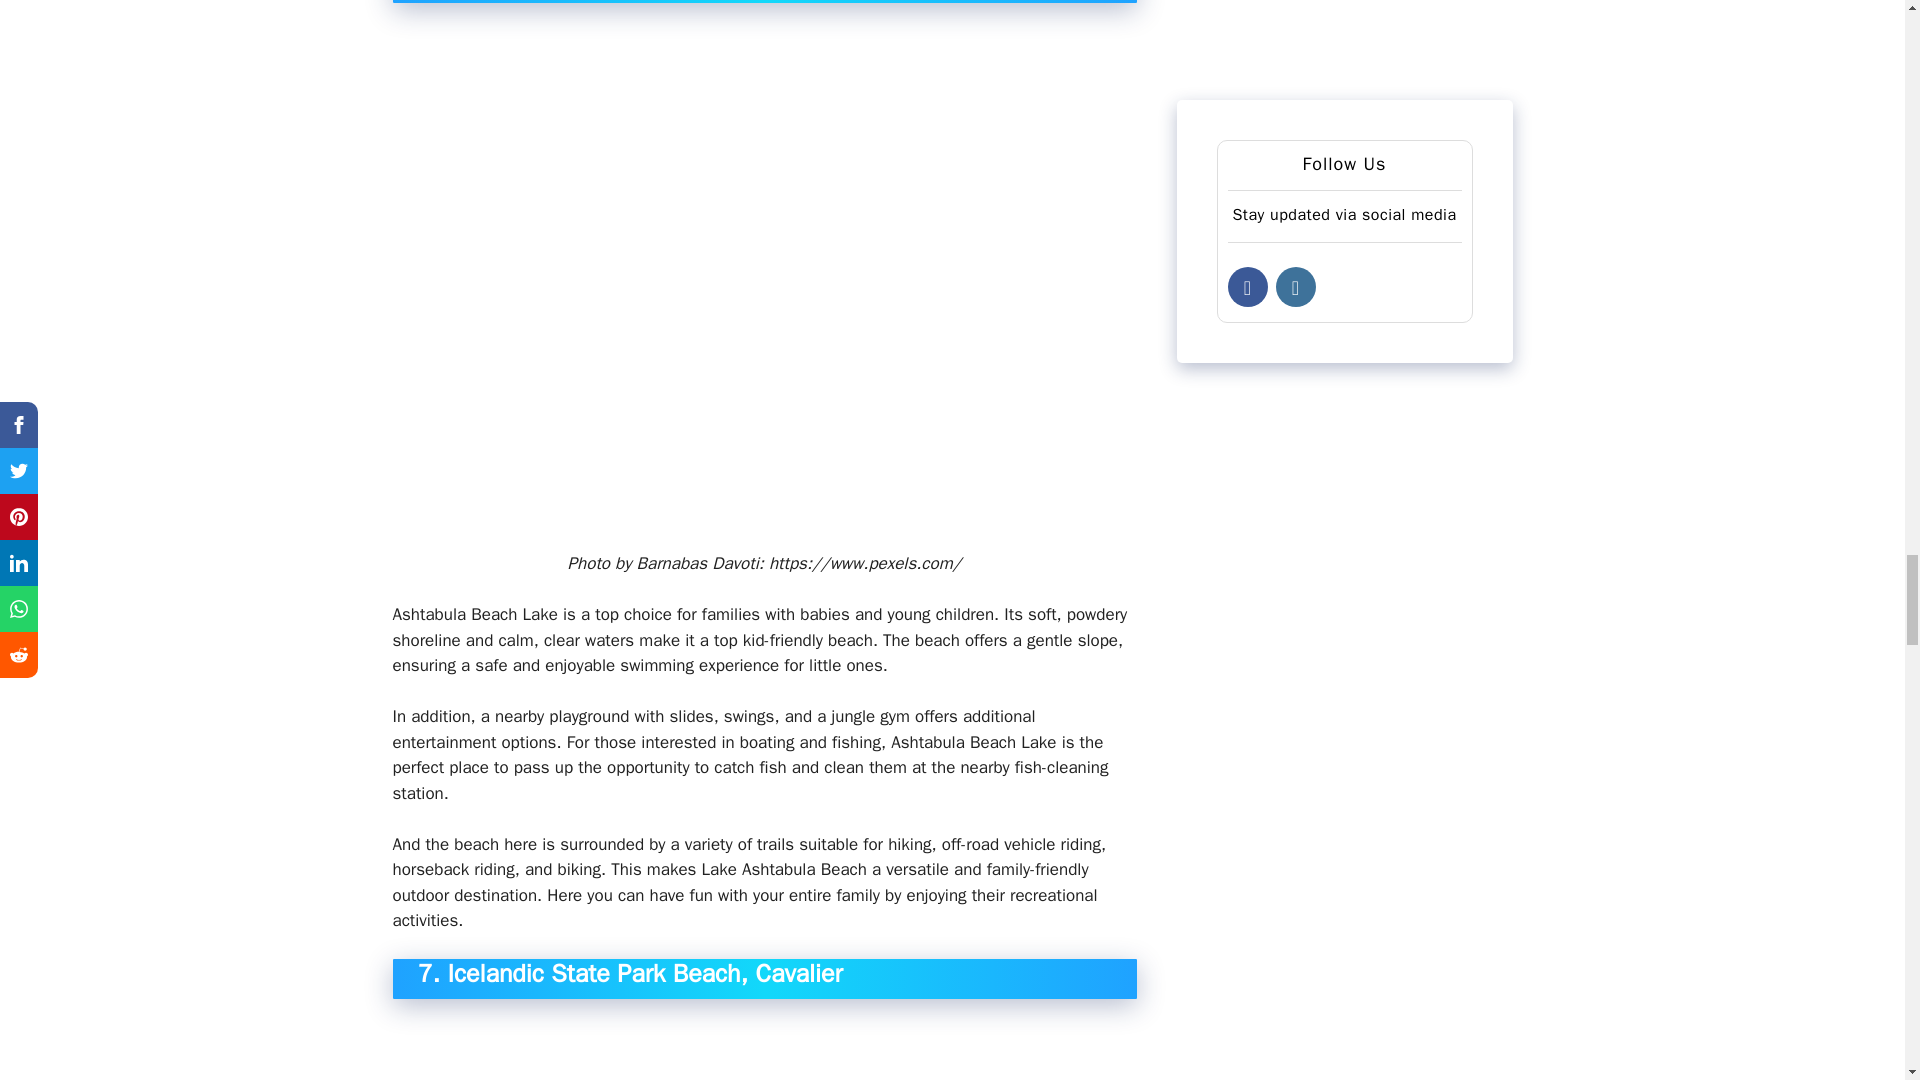 The image size is (1920, 1080). I want to click on Best Family Beaches in North Dakota 8, so click(764, 1050).